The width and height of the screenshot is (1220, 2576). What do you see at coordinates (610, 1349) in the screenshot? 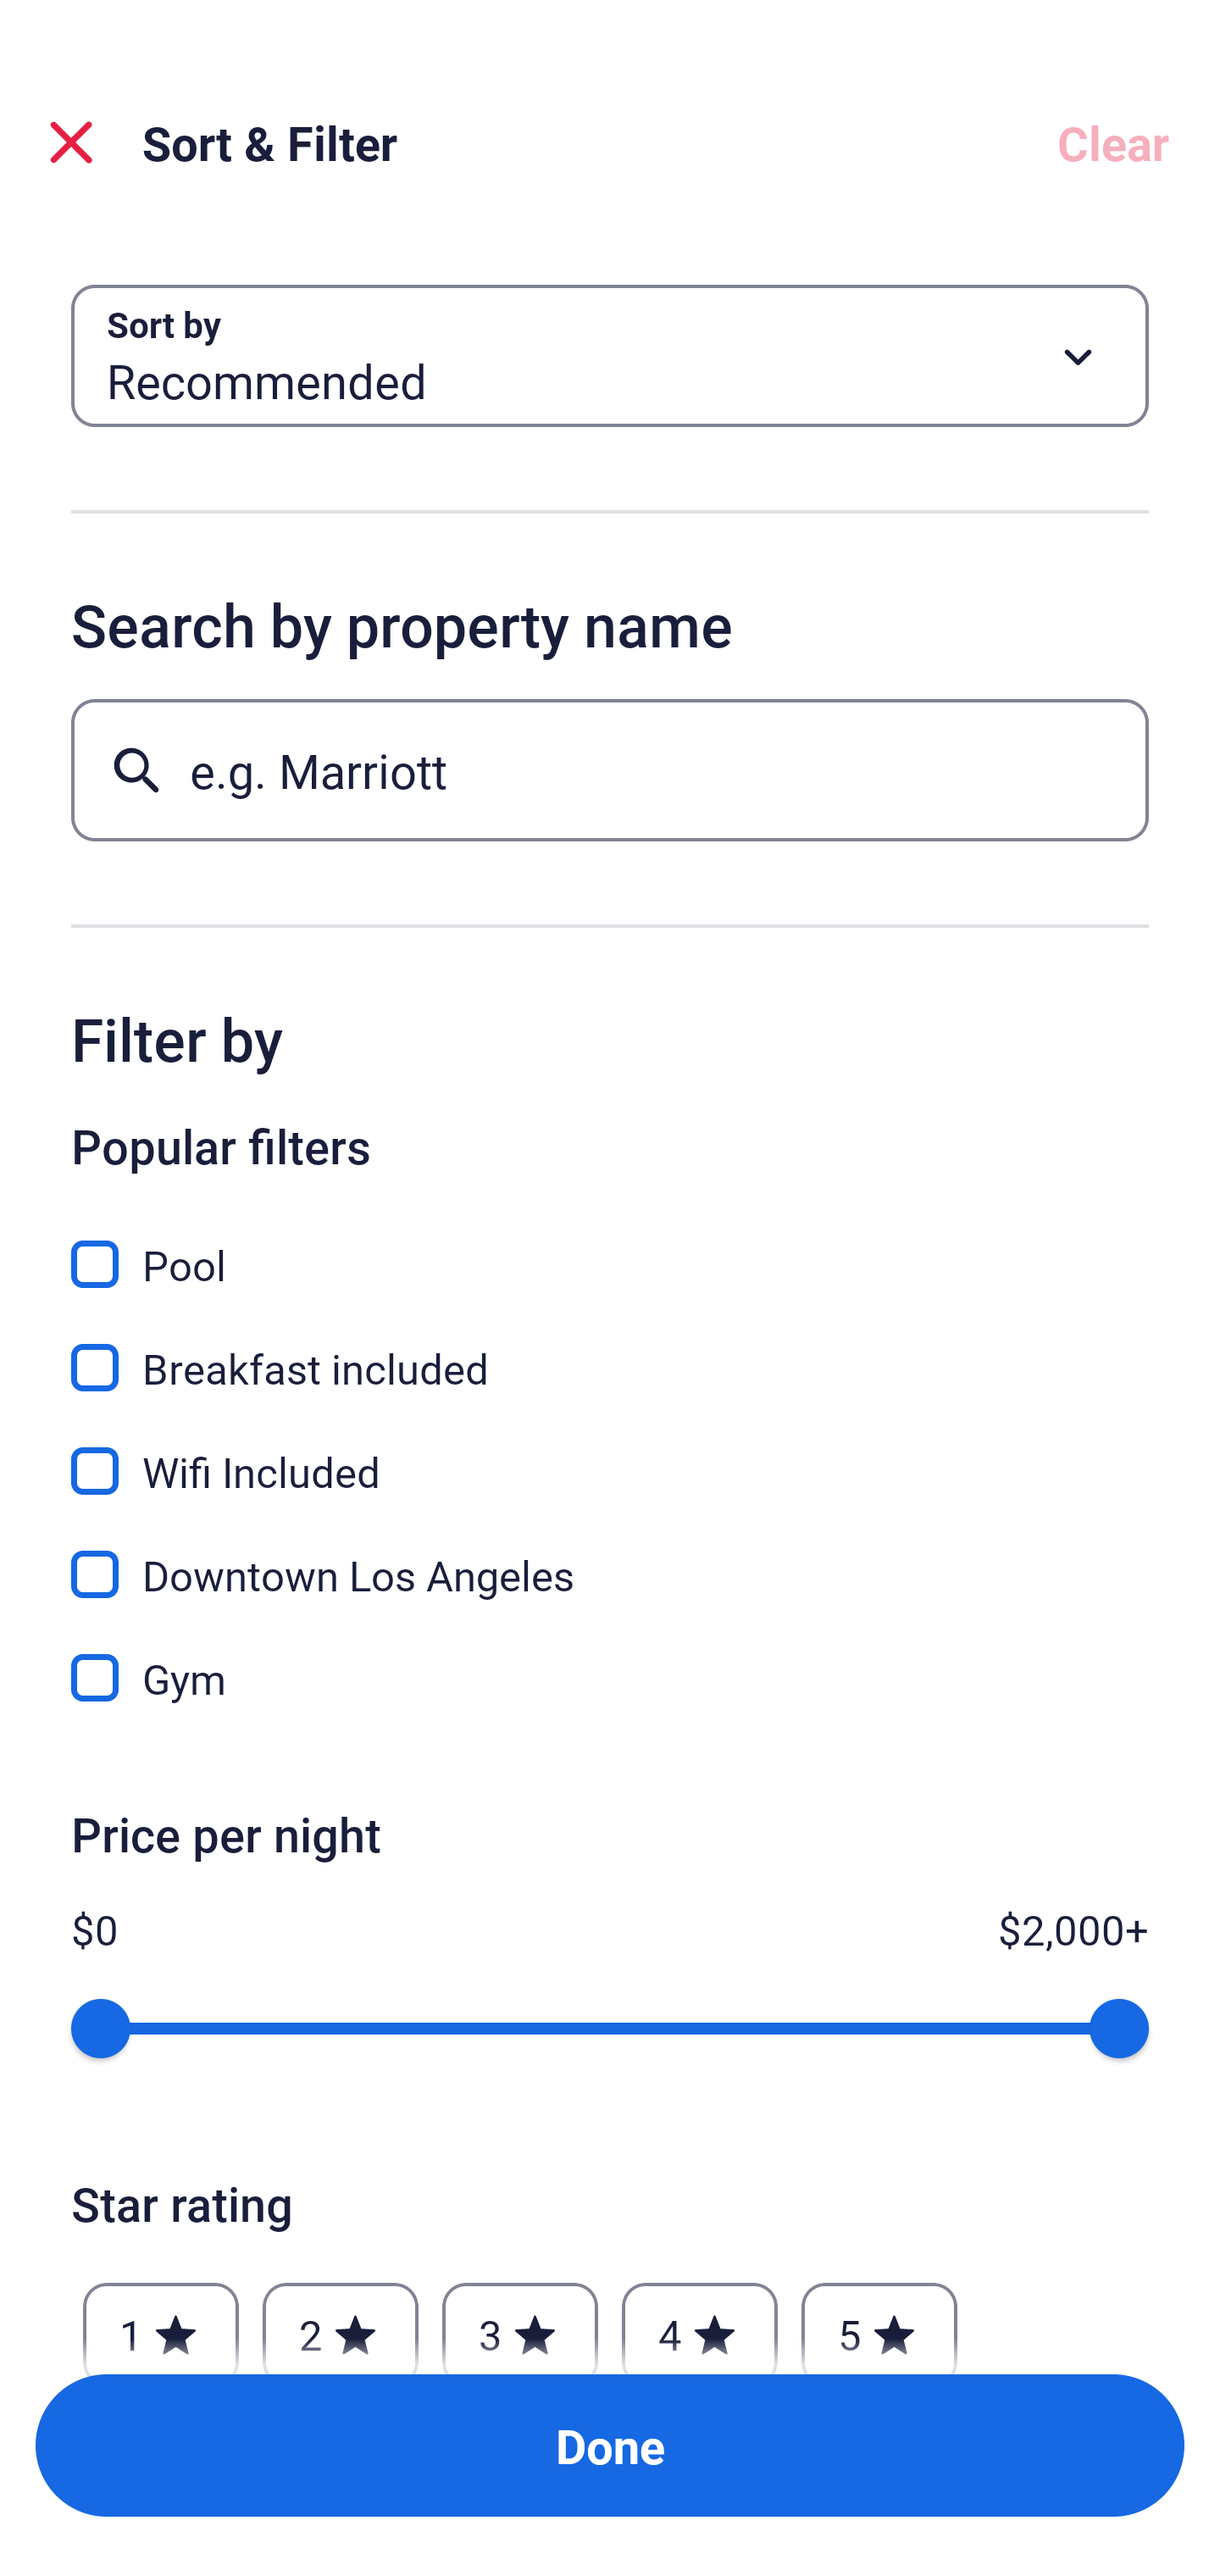
I see `Breakfast included, Breakfast included` at bounding box center [610, 1349].